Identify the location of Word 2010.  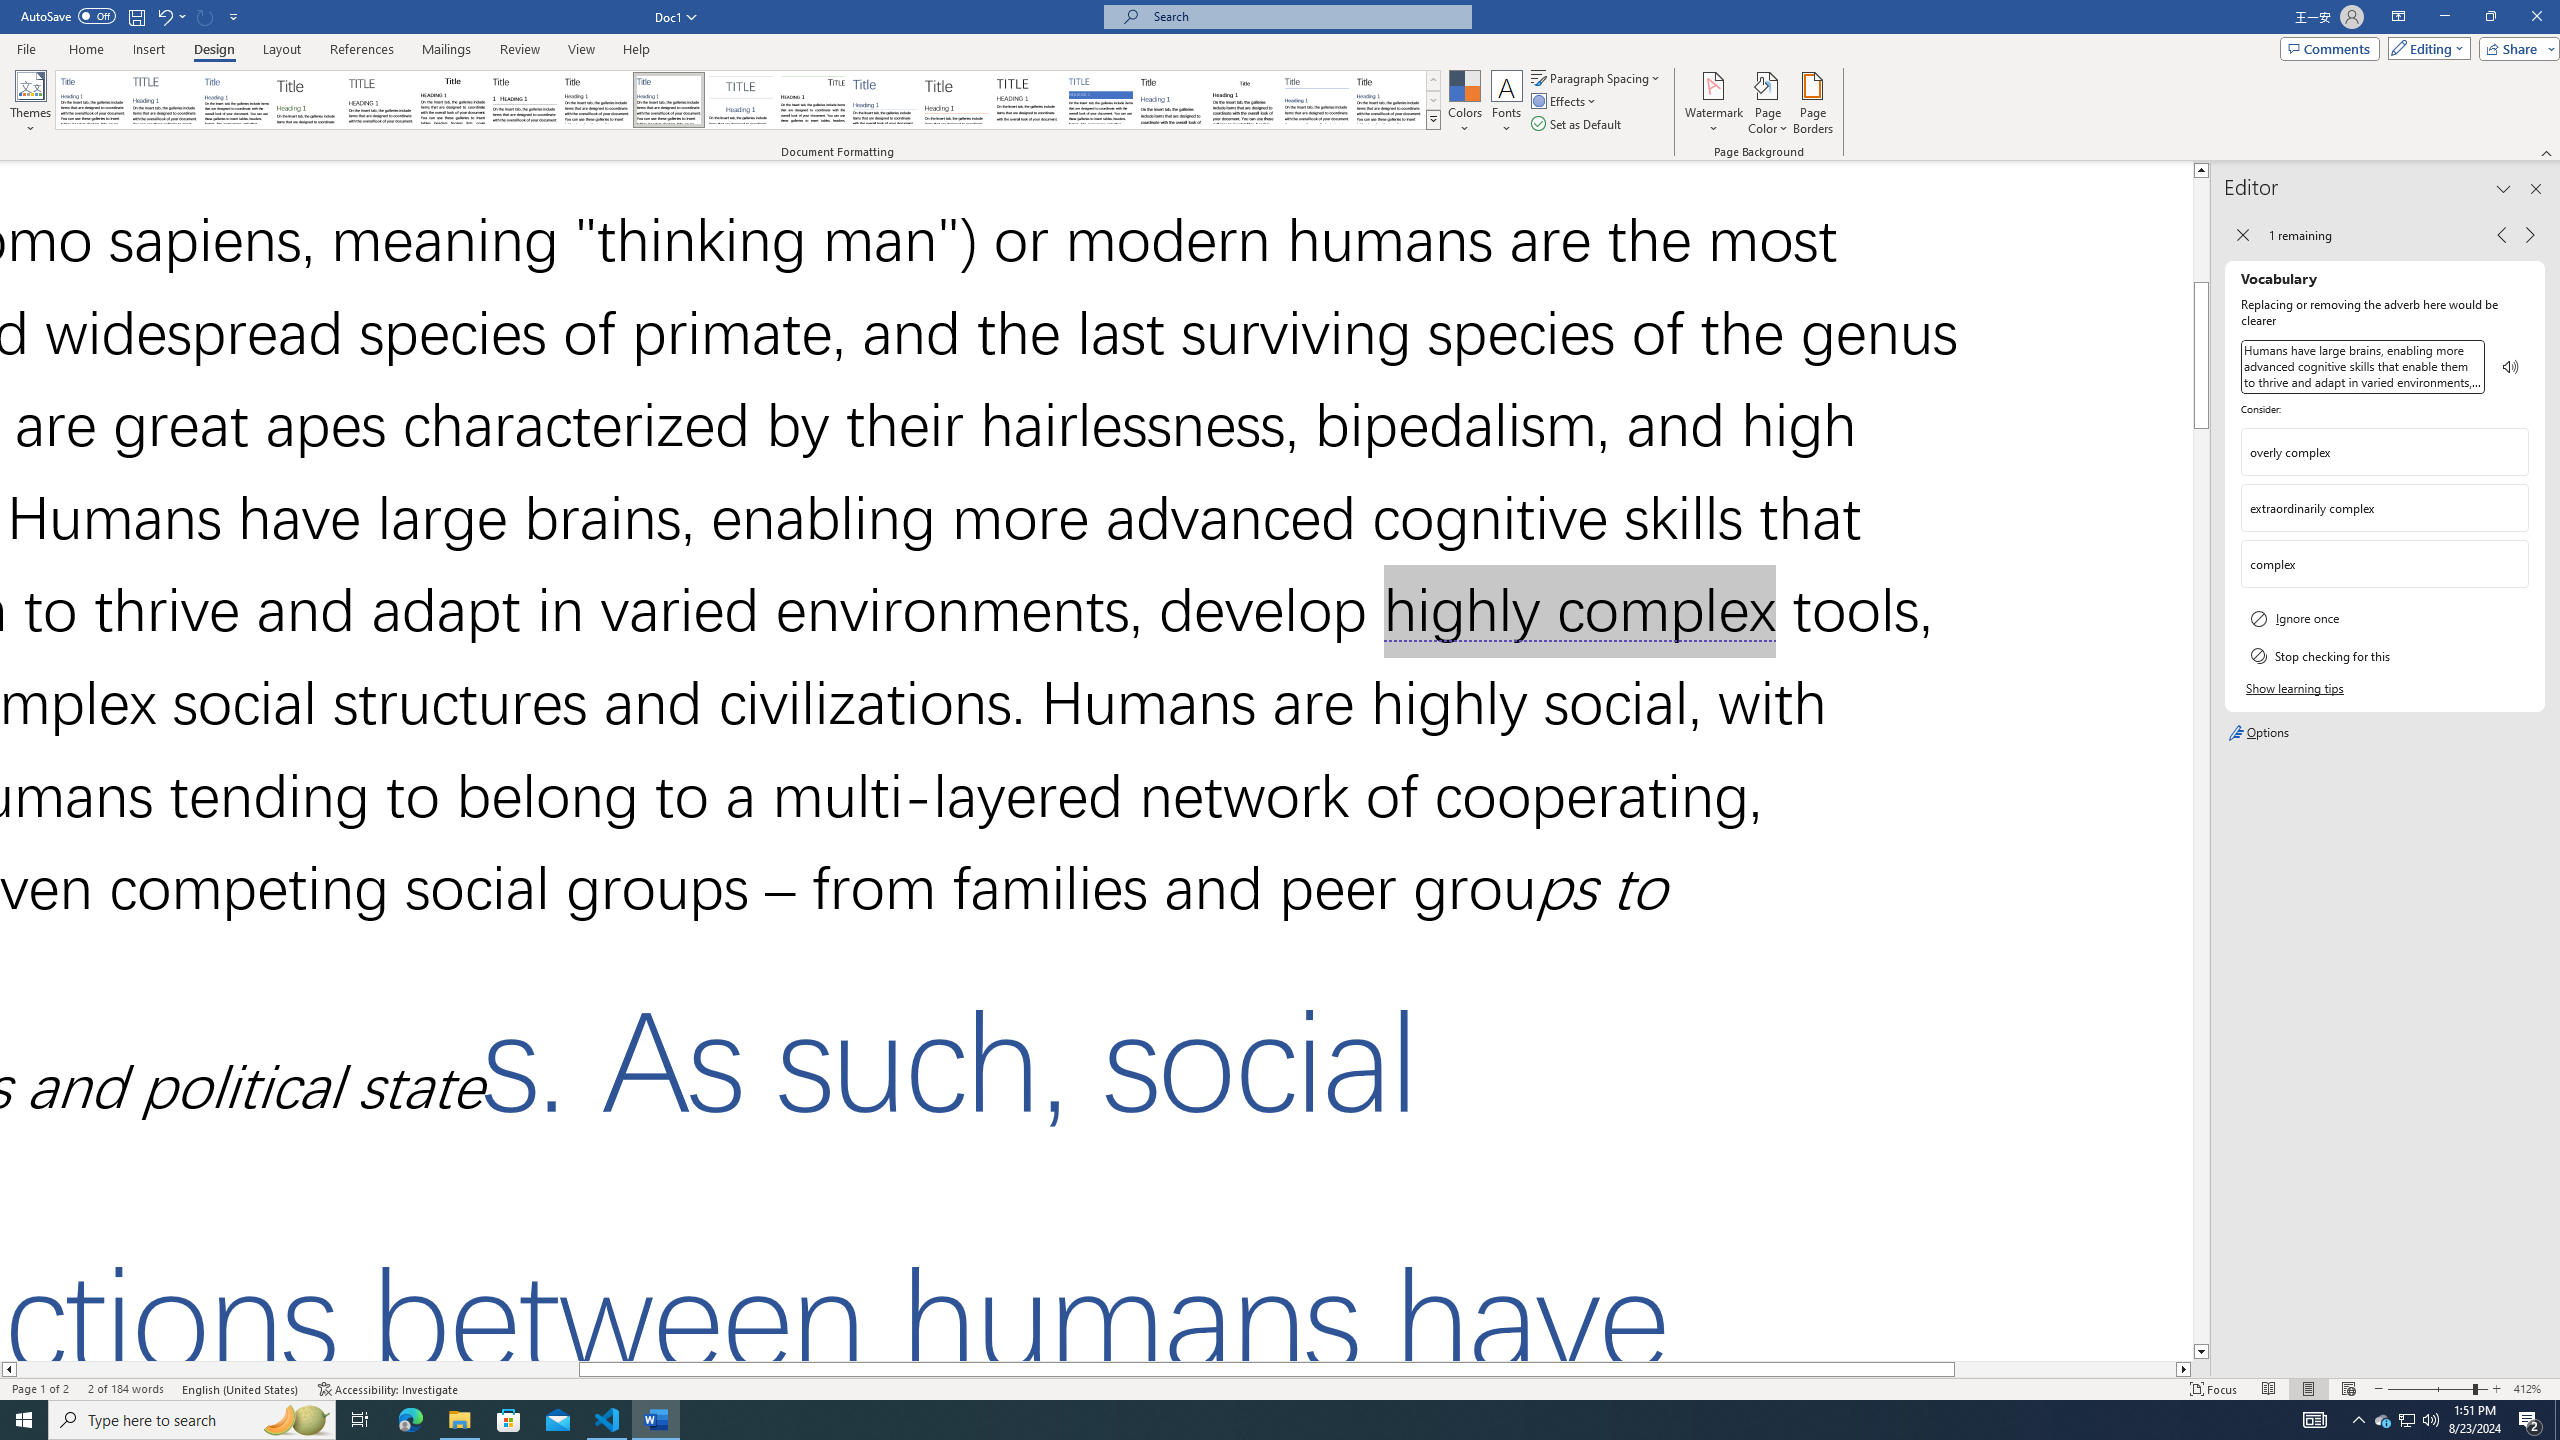
(1317, 100).